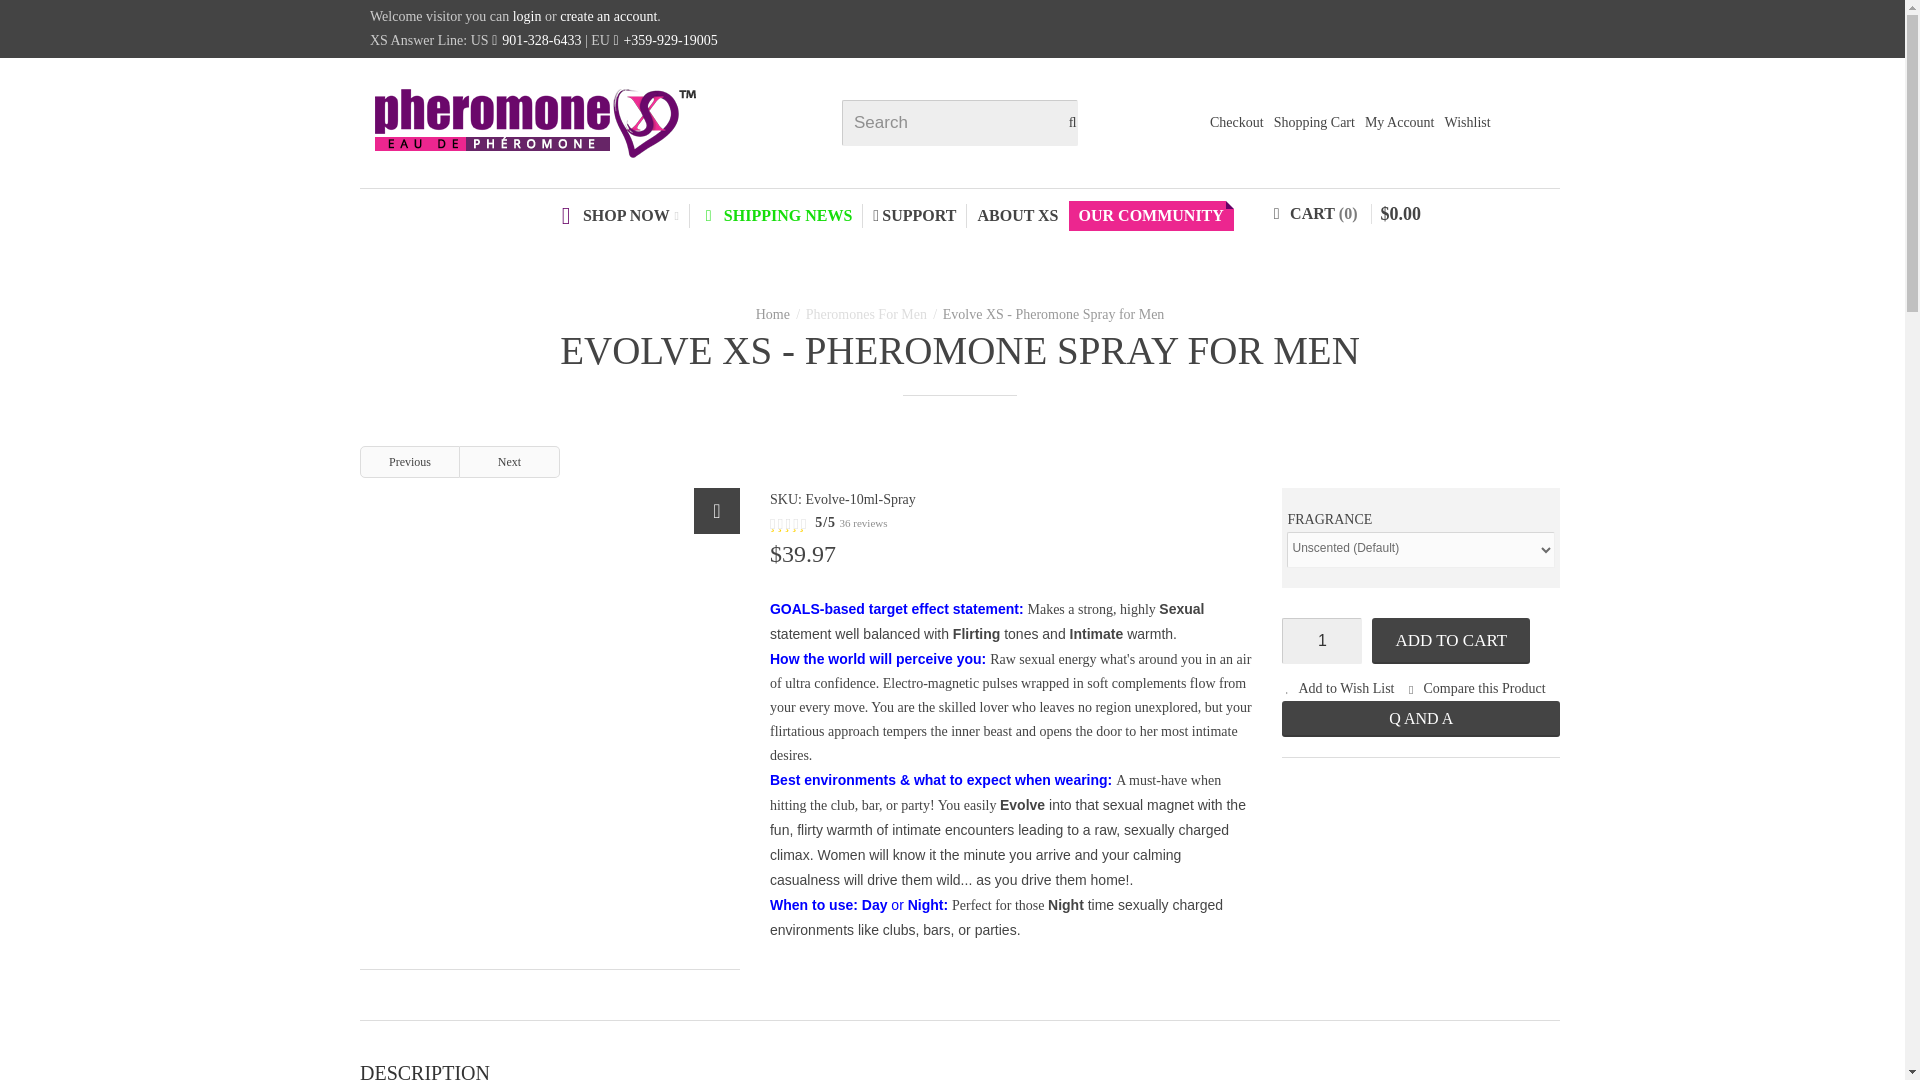 The width and height of the screenshot is (1920, 1080). Describe the element at coordinates (1322, 640) in the screenshot. I see `1` at that location.